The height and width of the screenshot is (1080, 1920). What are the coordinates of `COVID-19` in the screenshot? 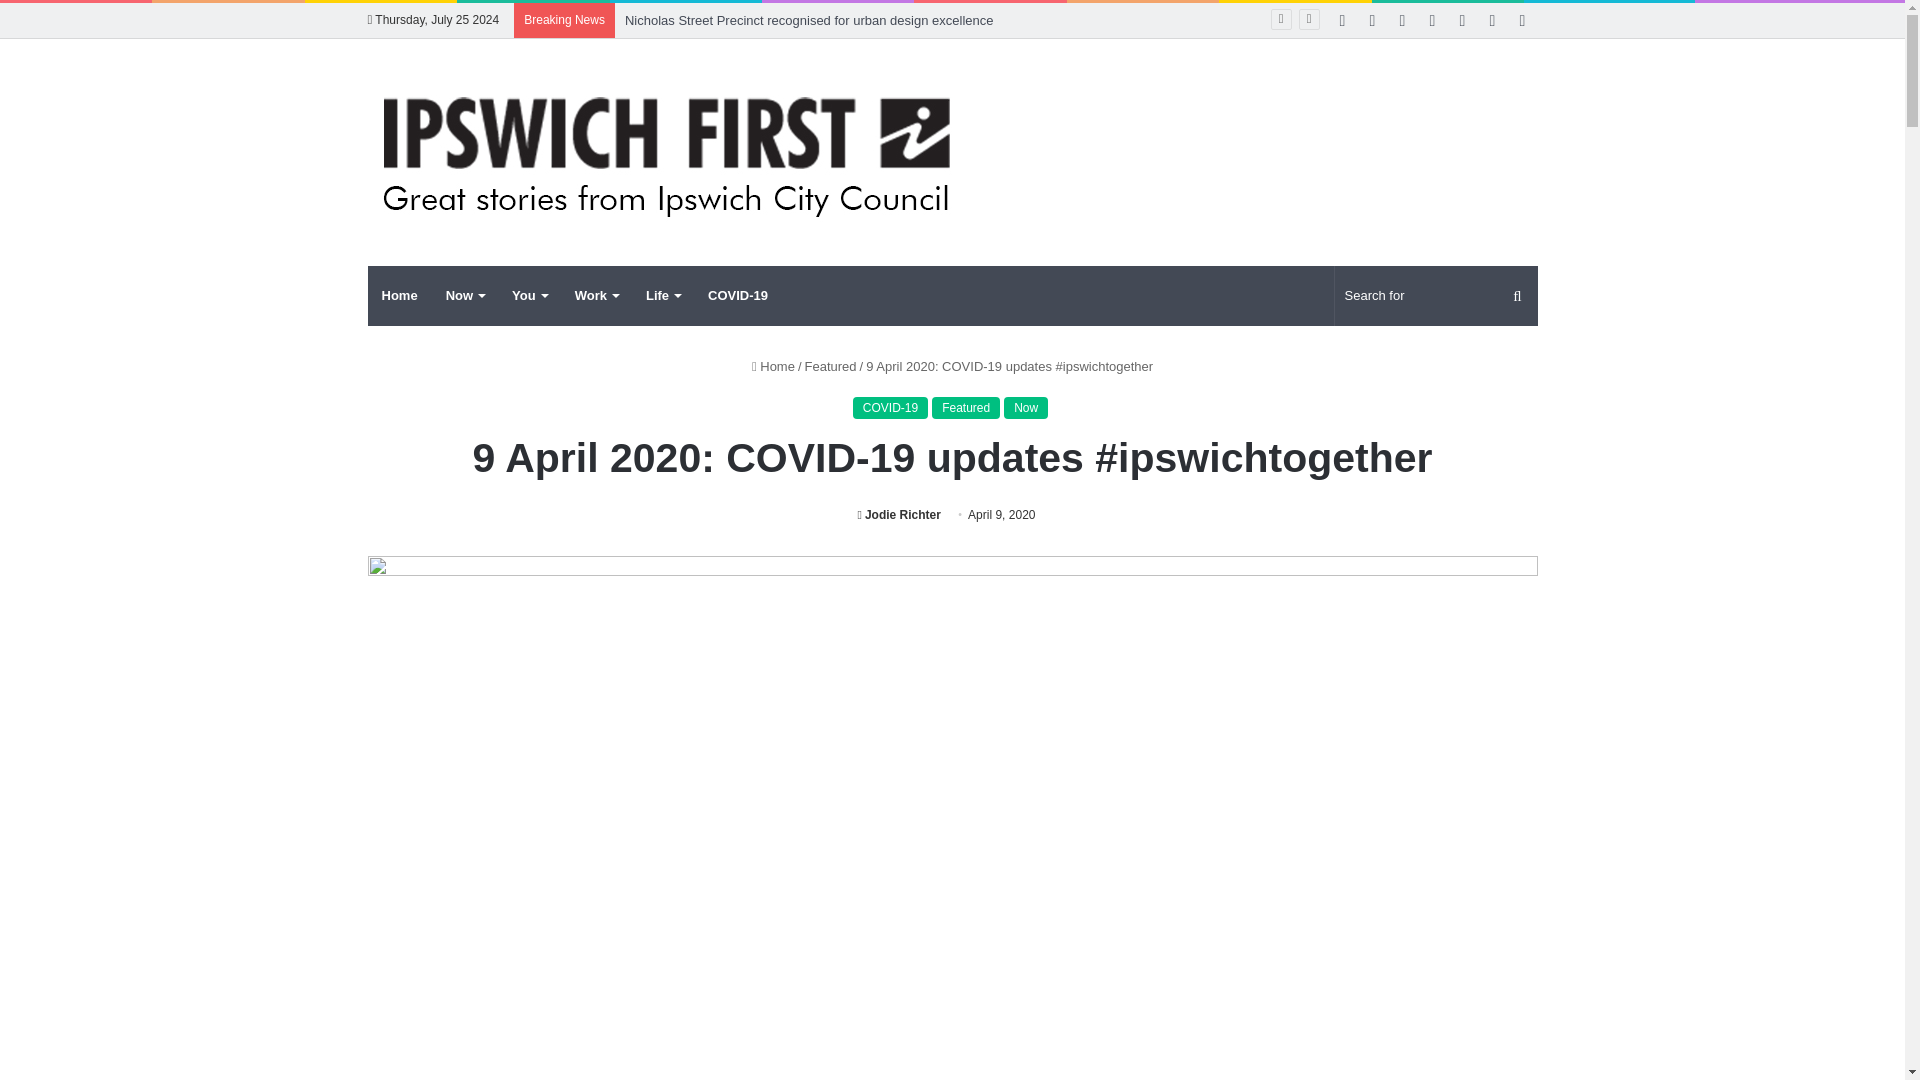 It's located at (890, 408).